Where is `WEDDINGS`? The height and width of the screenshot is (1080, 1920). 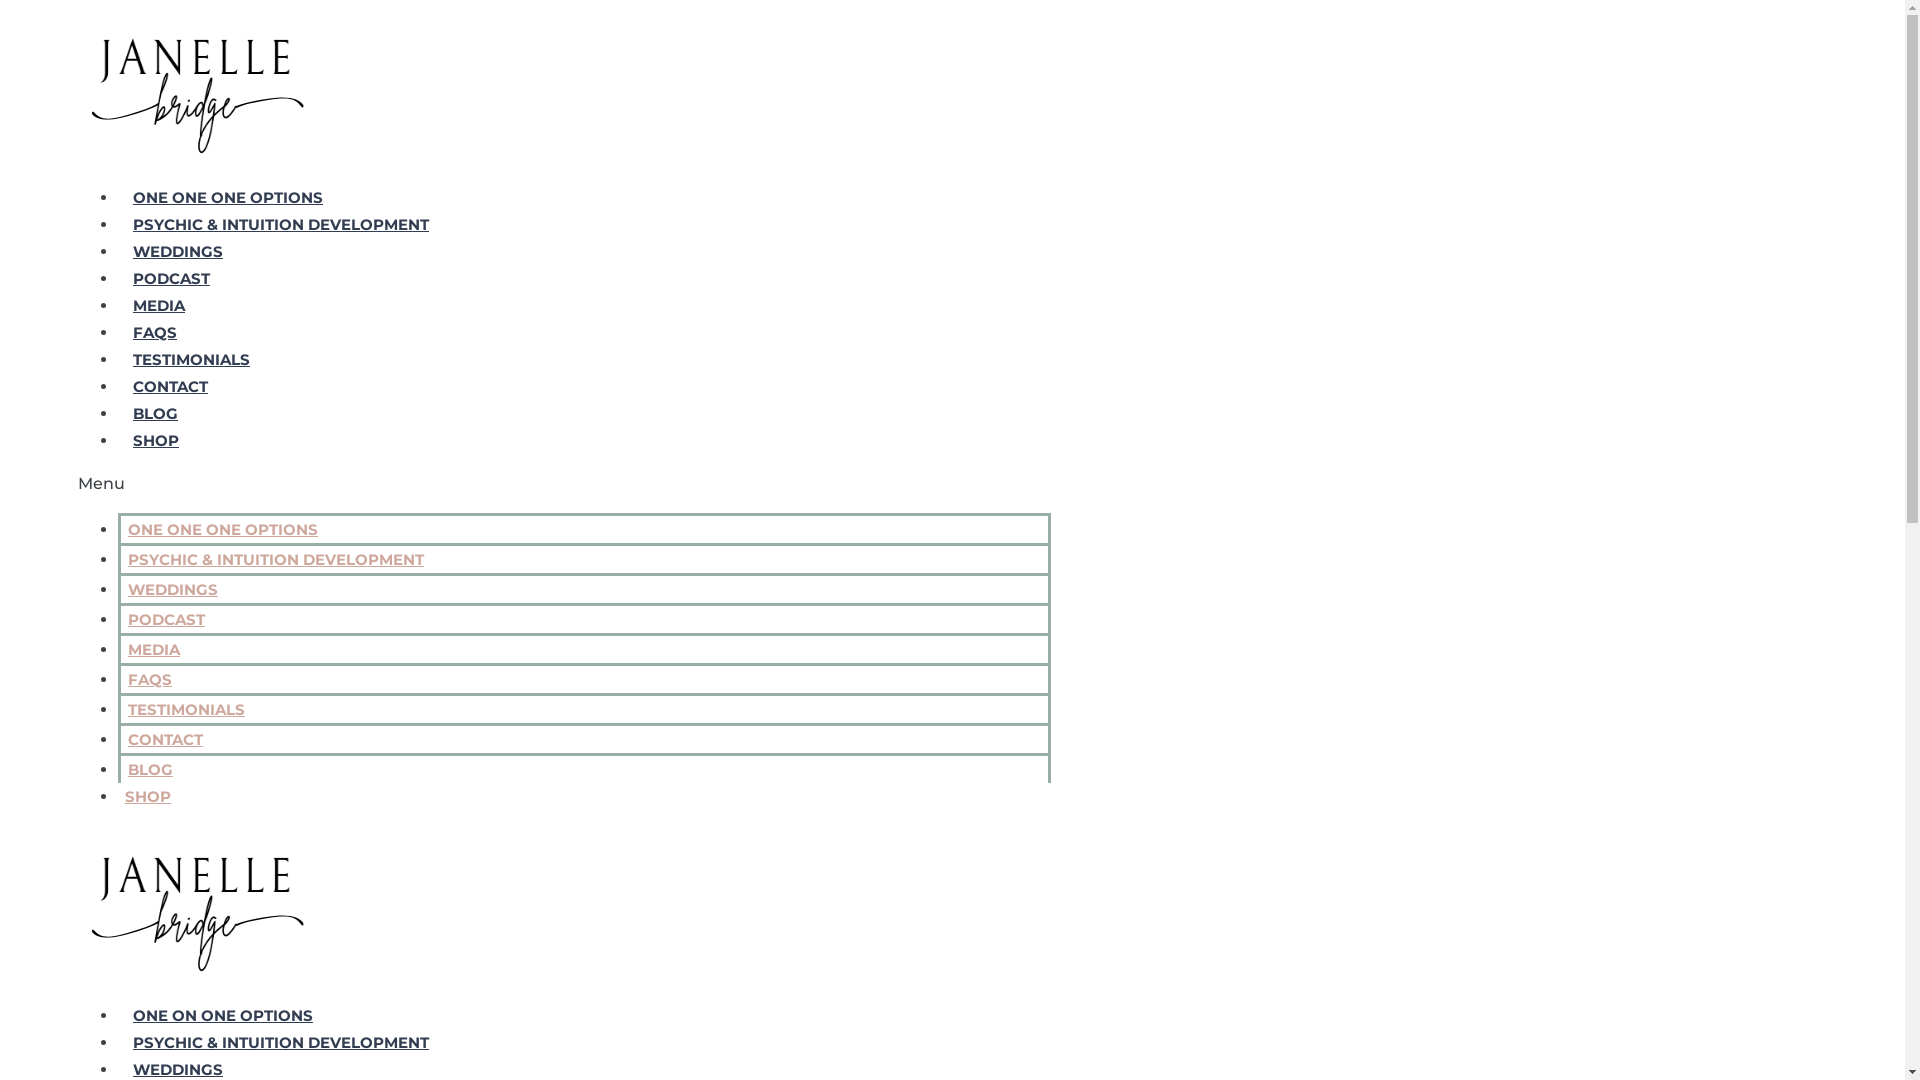 WEDDINGS is located at coordinates (178, 252).